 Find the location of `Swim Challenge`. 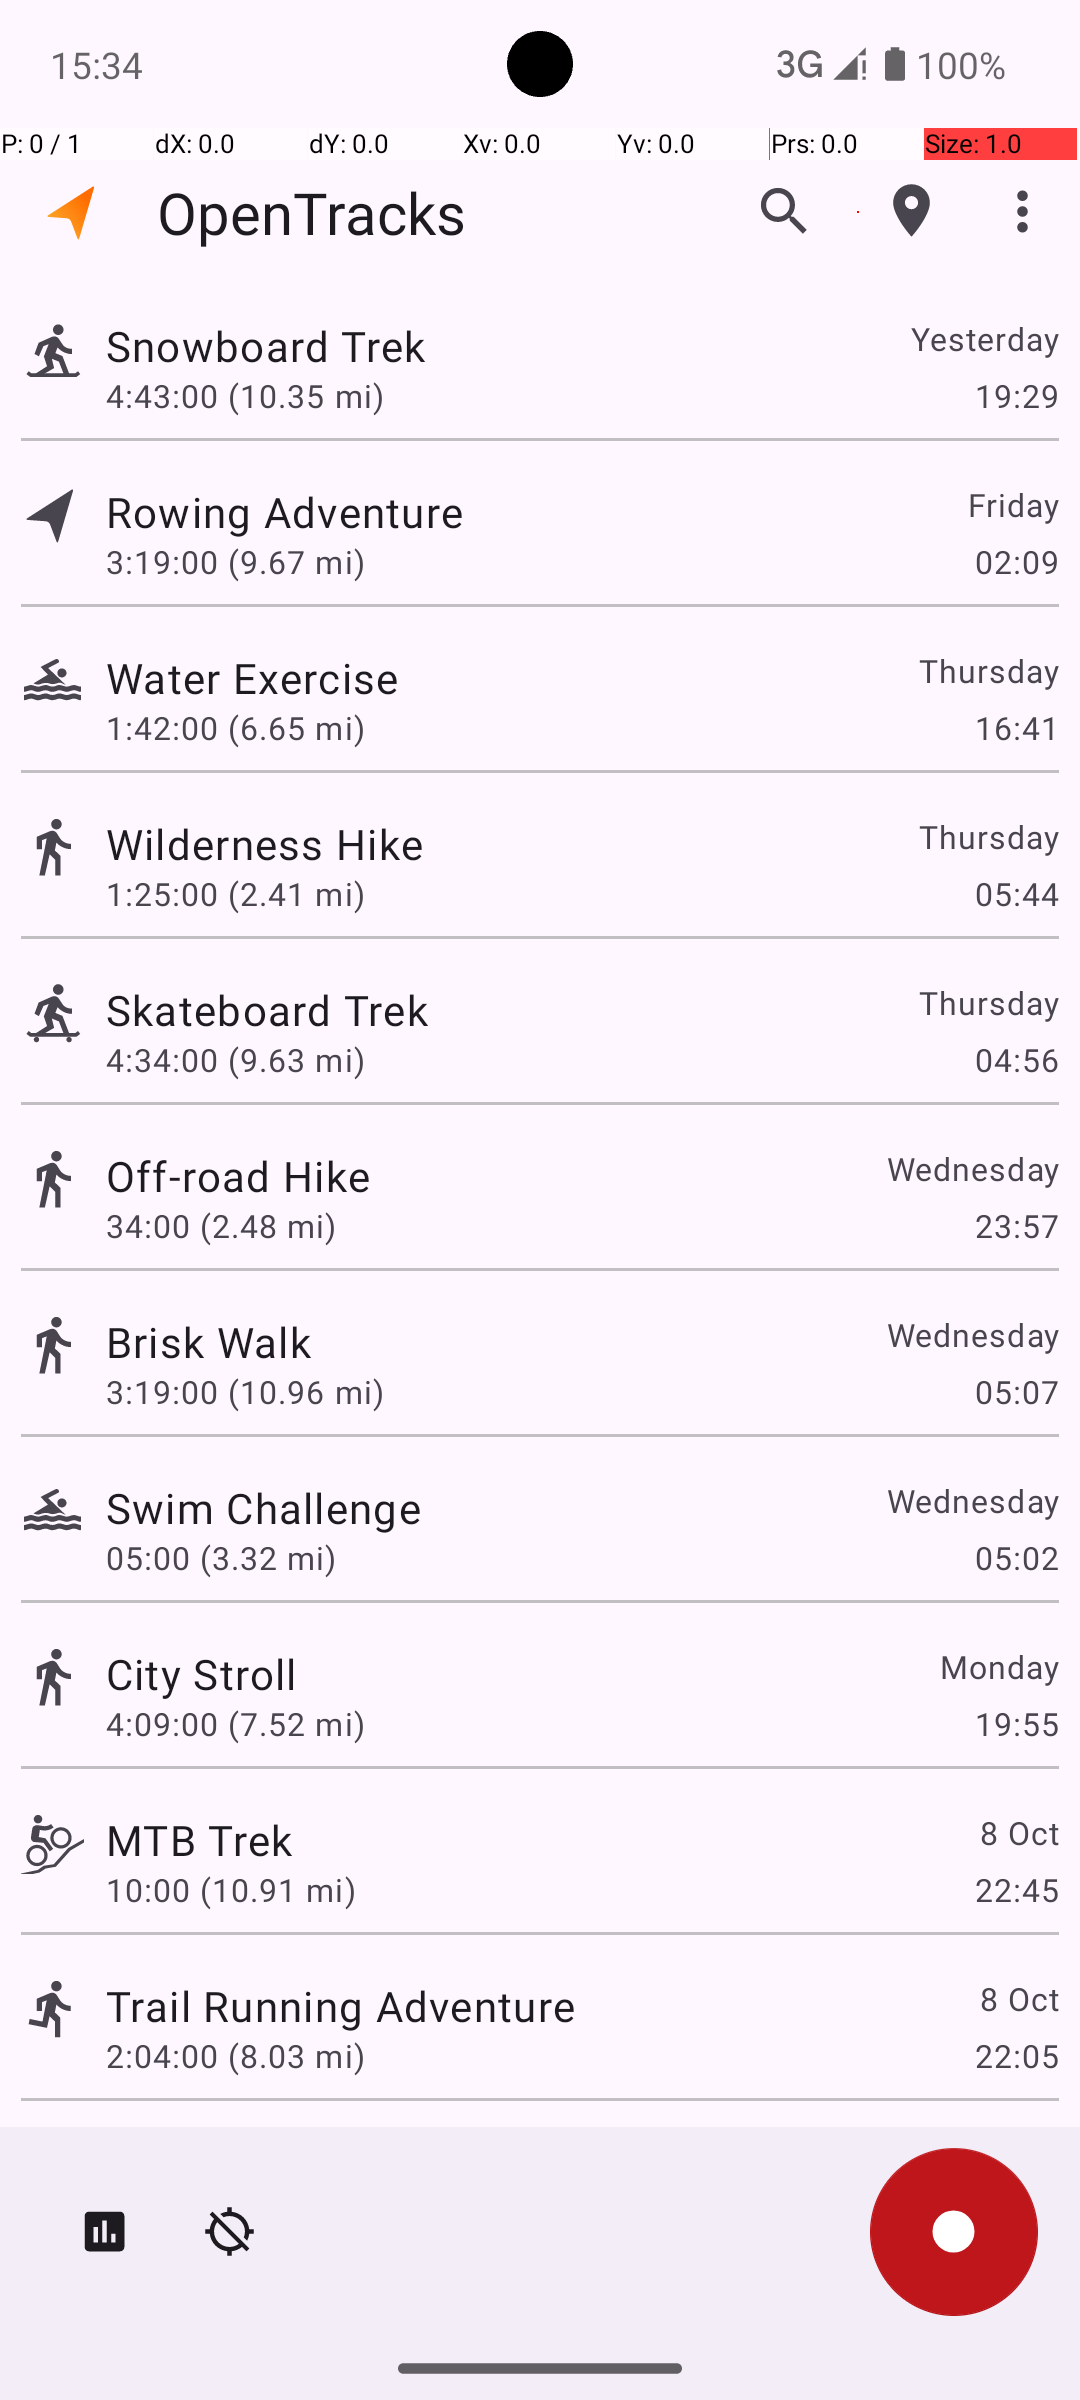

Swim Challenge is located at coordinates (264, 1508).